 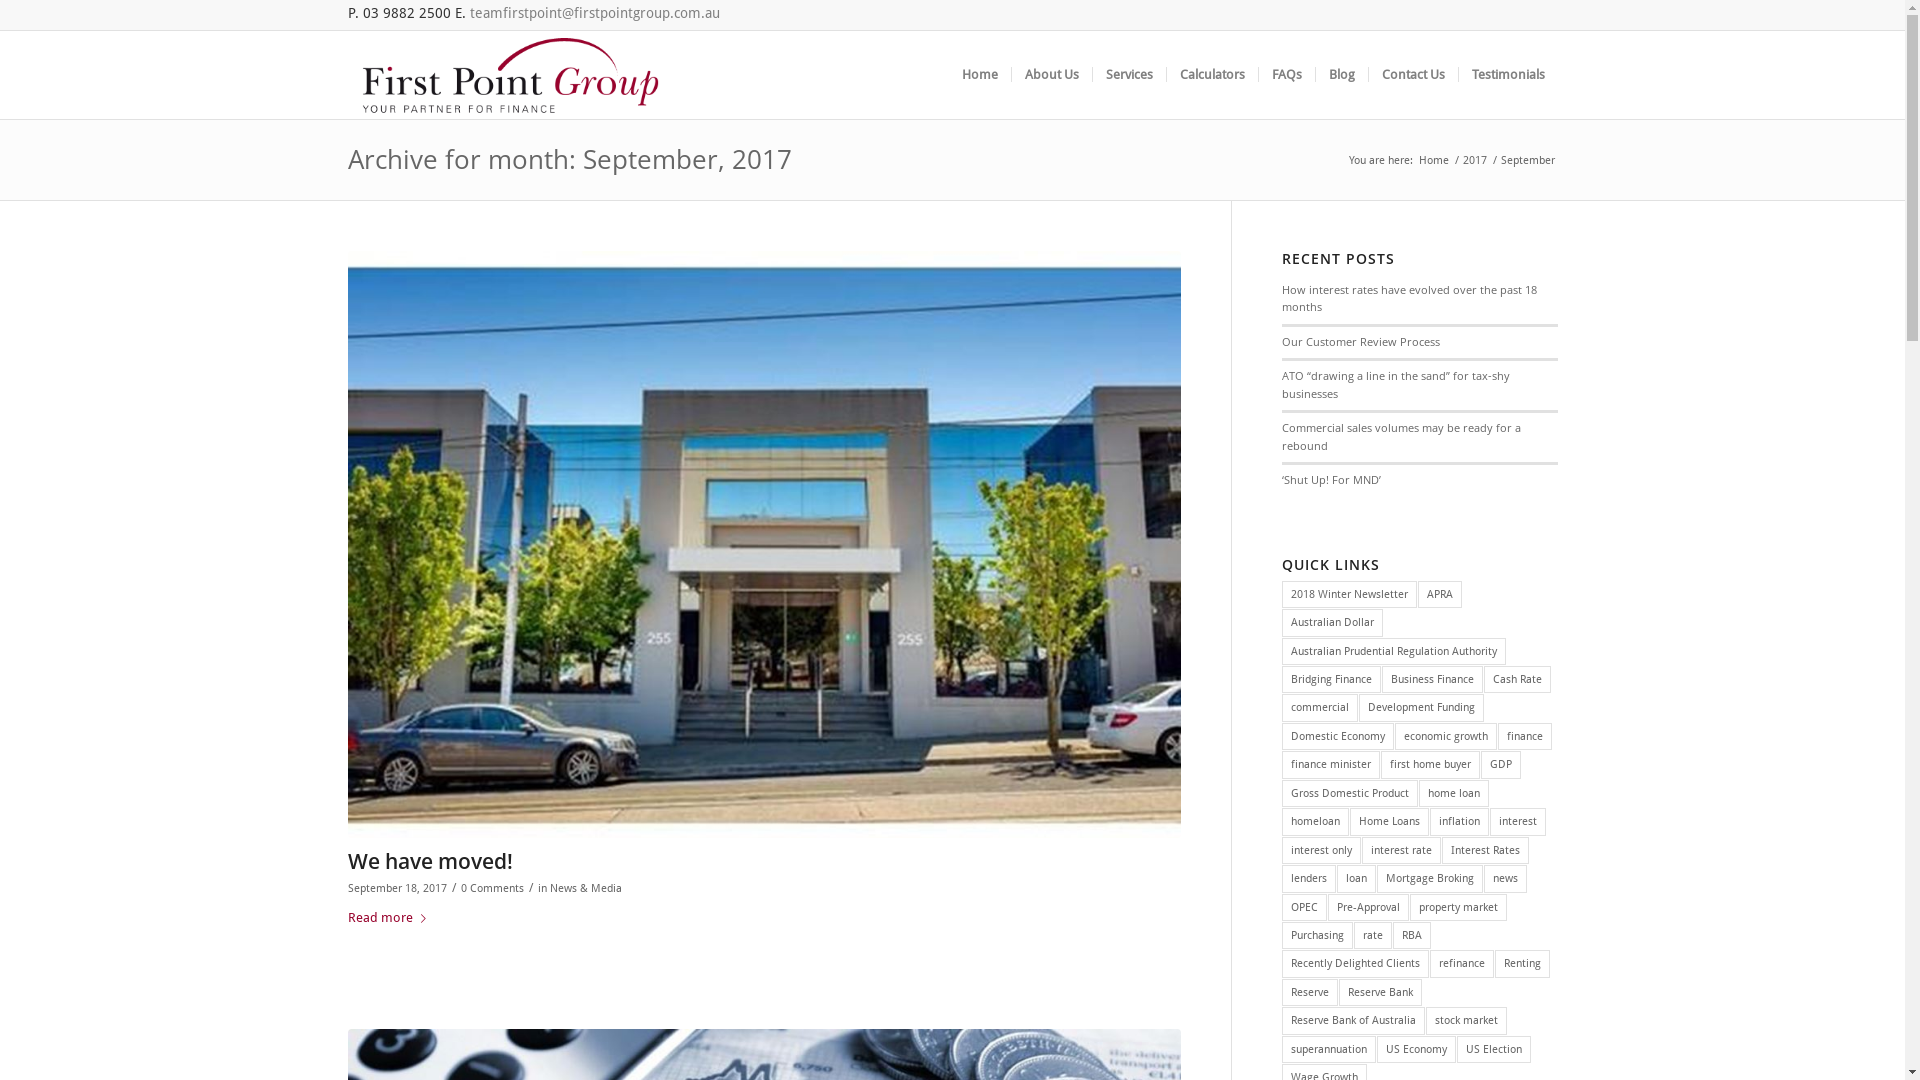 What do you see at coordinates (1501, 764) in the screenshot?
I see `GDP` at bounding box center [1501, 764].